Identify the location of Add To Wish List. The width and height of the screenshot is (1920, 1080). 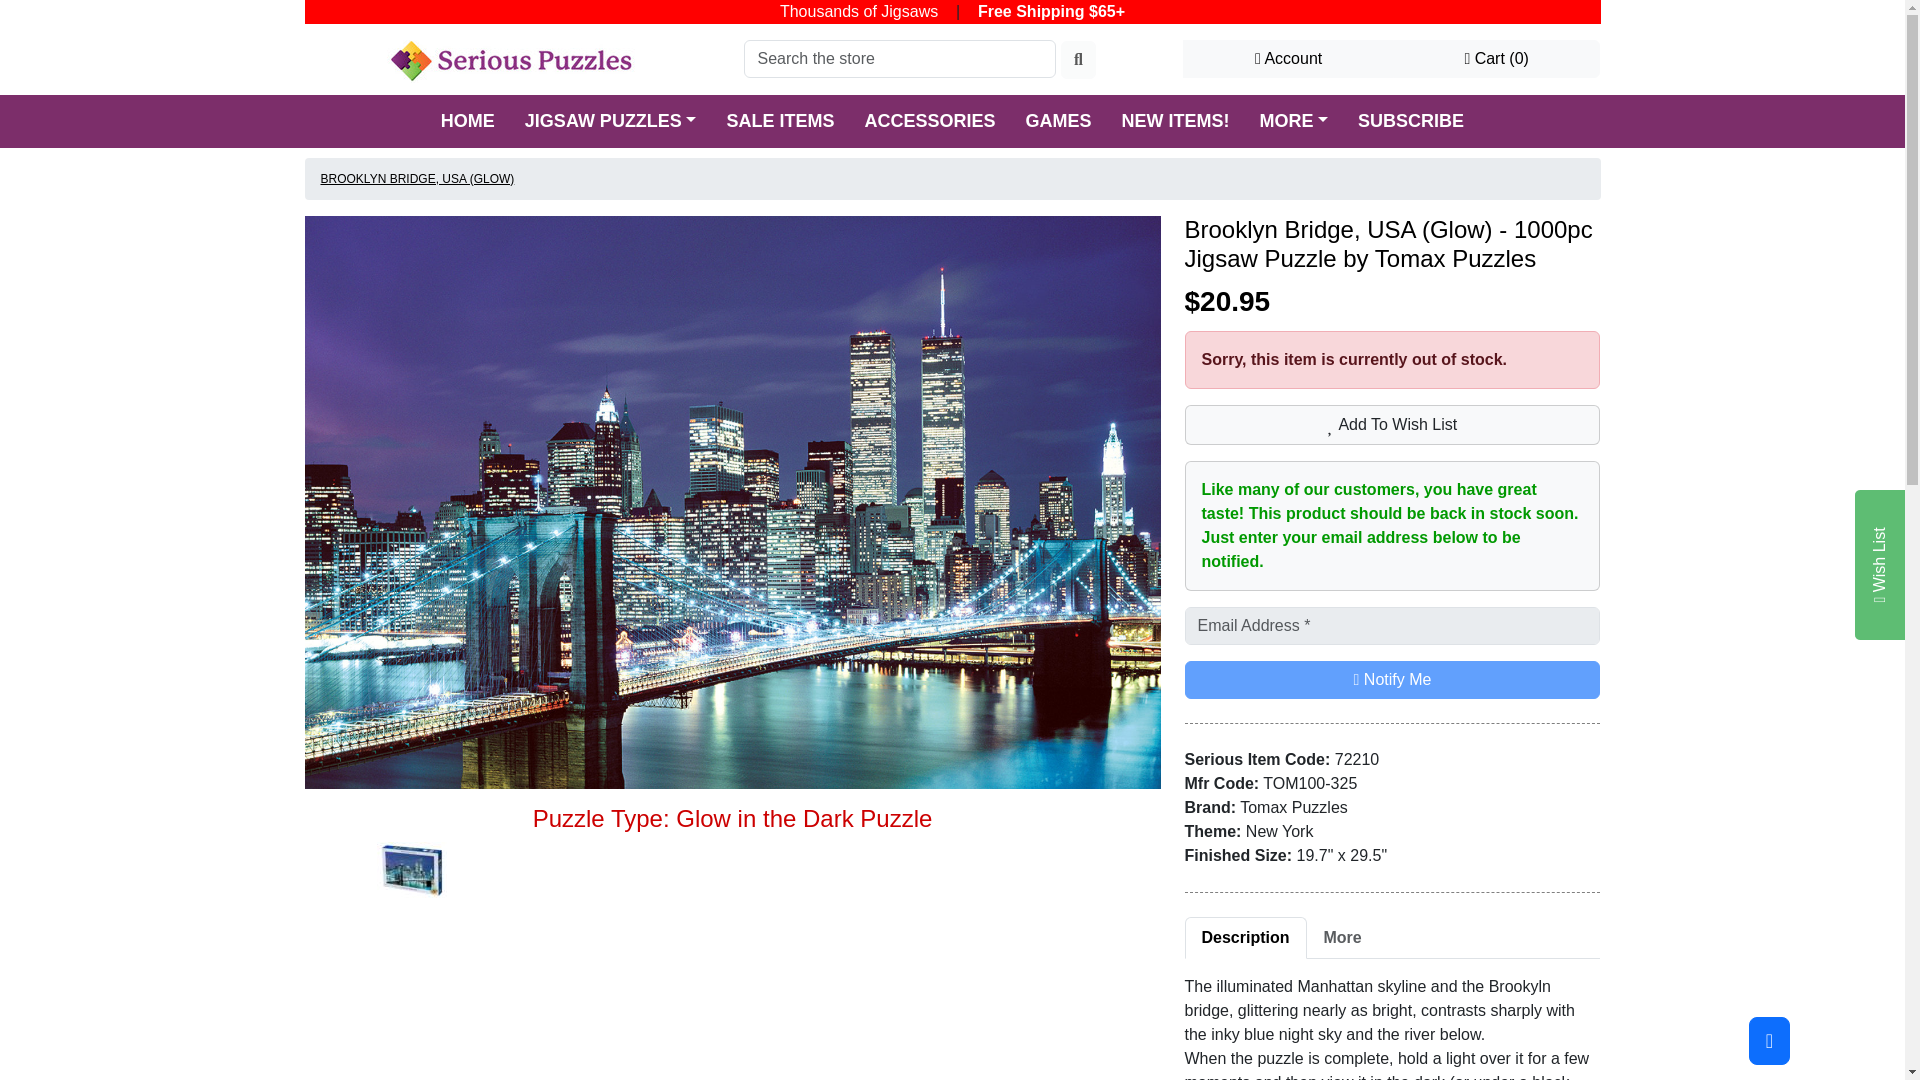
(1392, 424).